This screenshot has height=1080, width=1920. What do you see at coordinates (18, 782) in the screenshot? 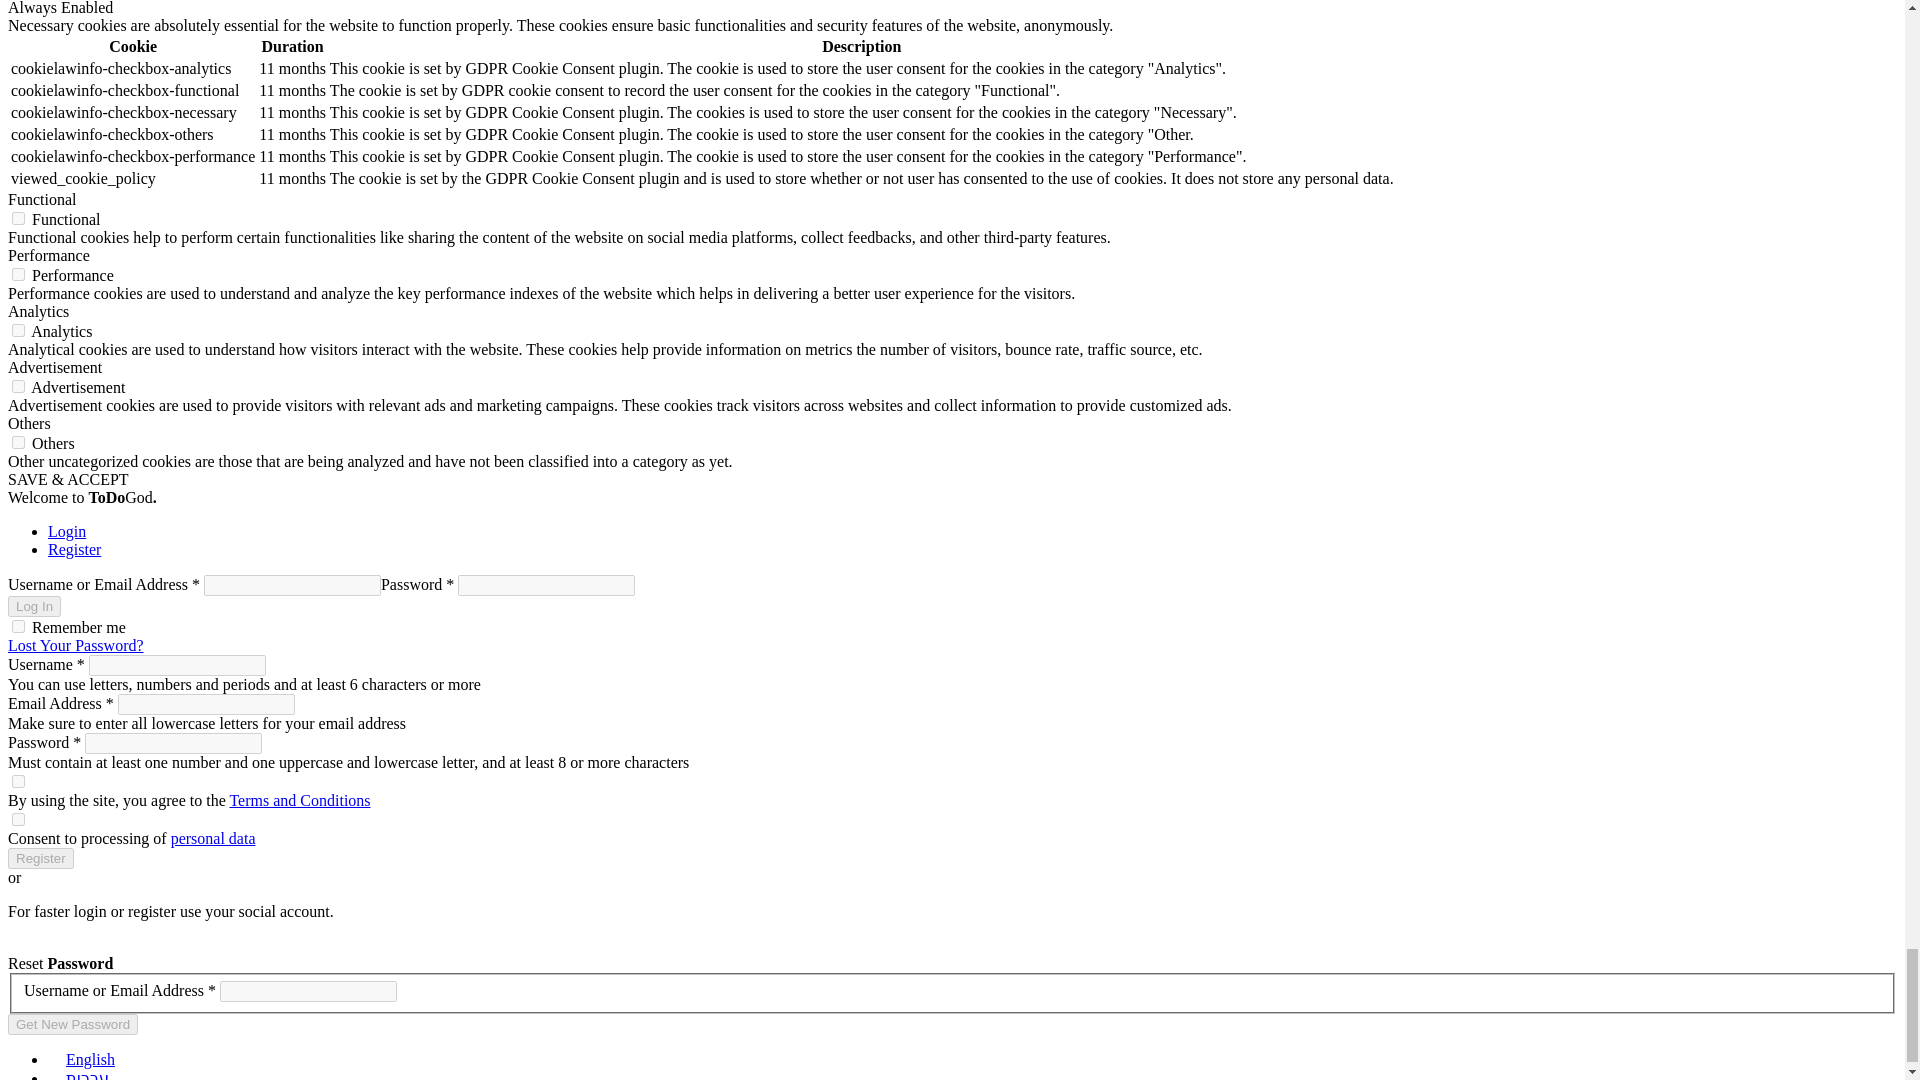
I see `1` at bounding box center [18, 782].